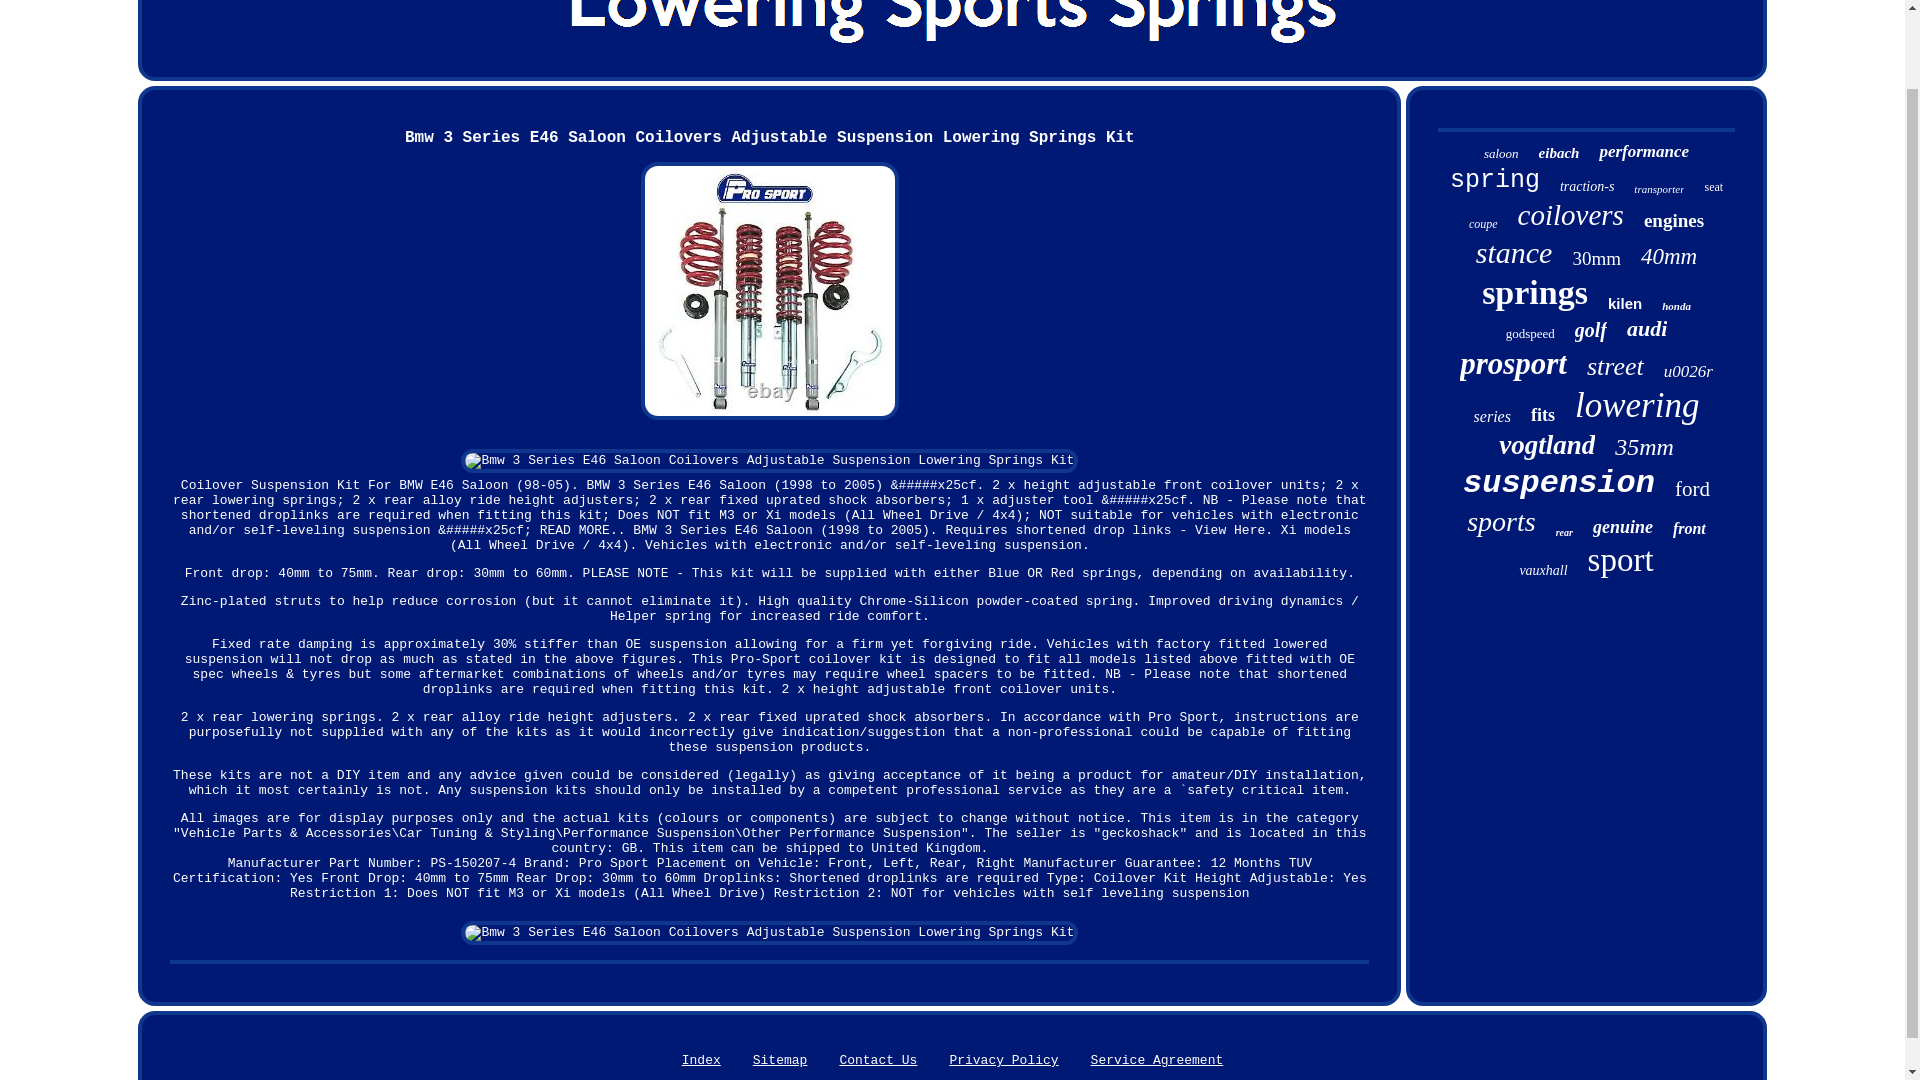 Image resolution: width=1920 pixels, height=1080 pixels. I want to click on coilovers, so click(1571, 215).